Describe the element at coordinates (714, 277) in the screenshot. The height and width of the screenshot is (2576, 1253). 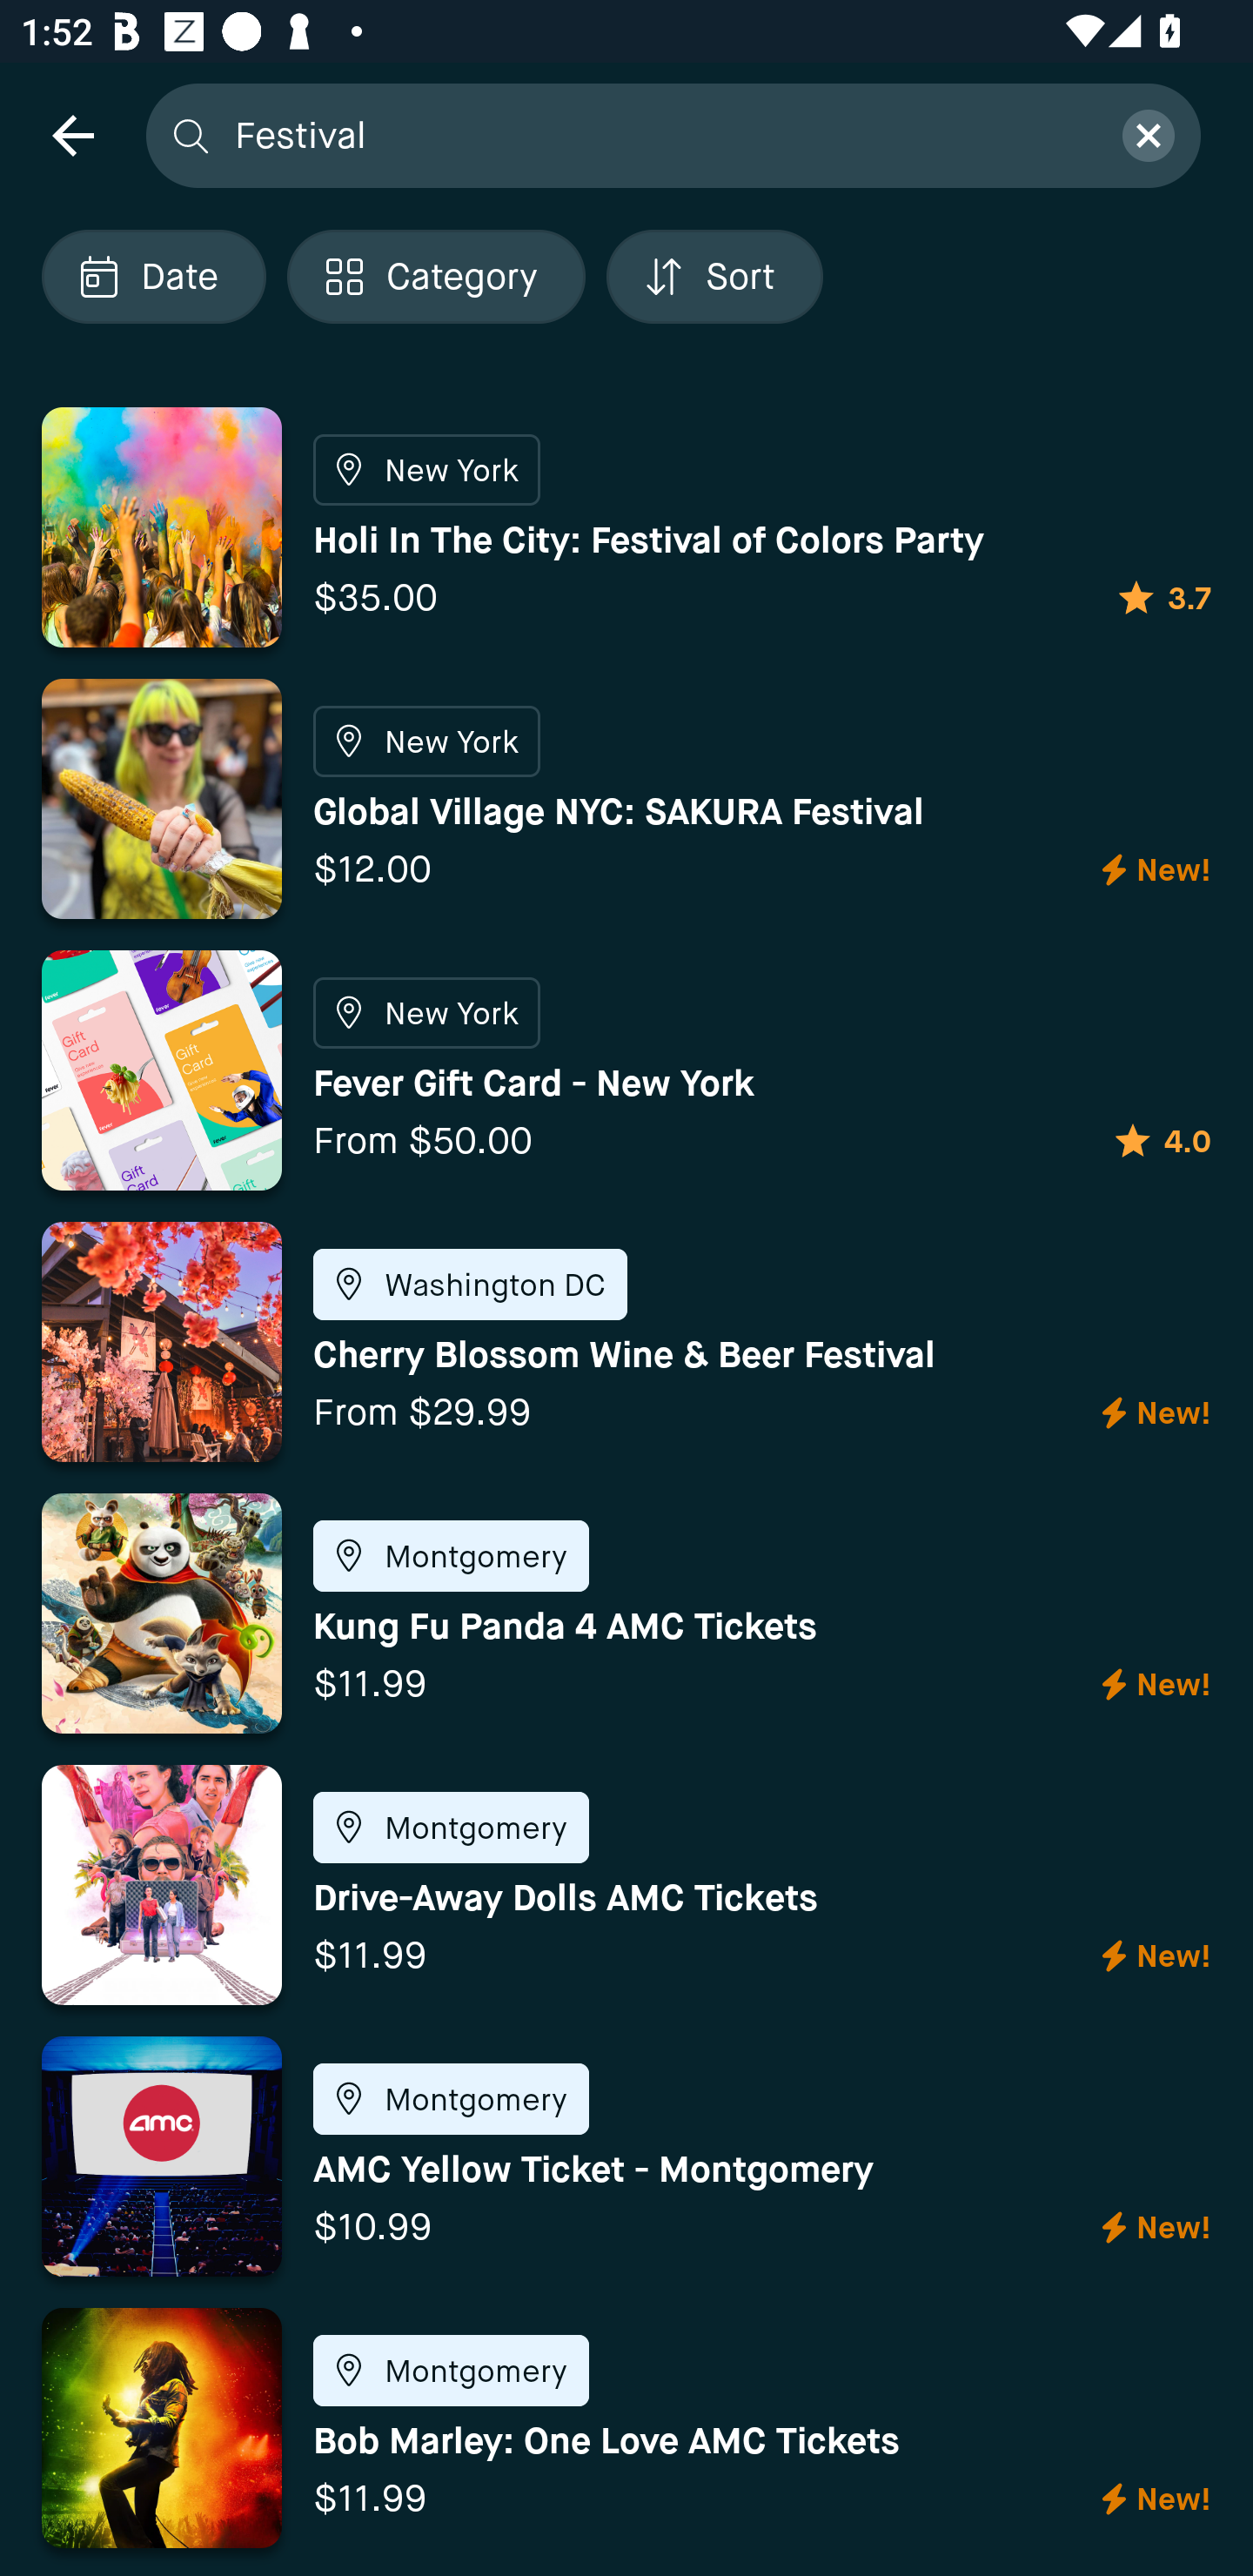
I see `Localized description Sort` at that location.